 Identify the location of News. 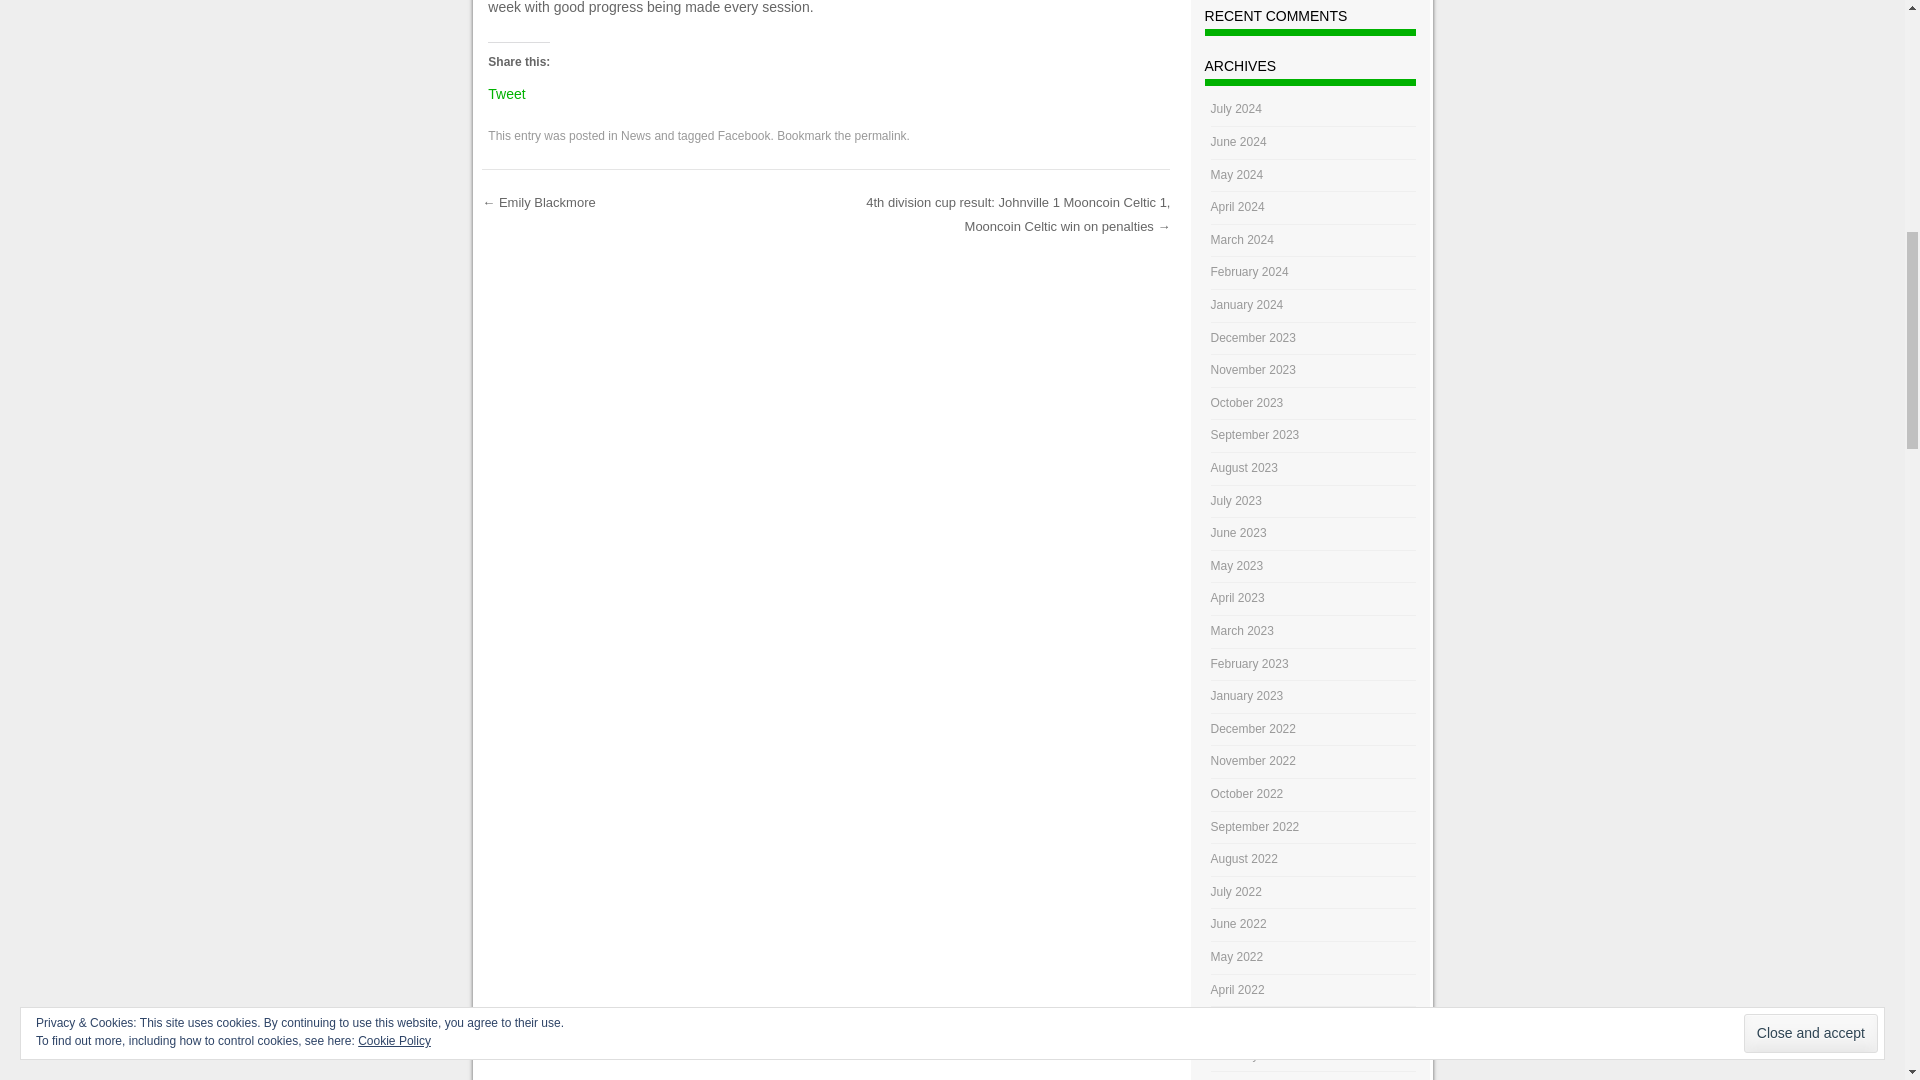
(635, 135).